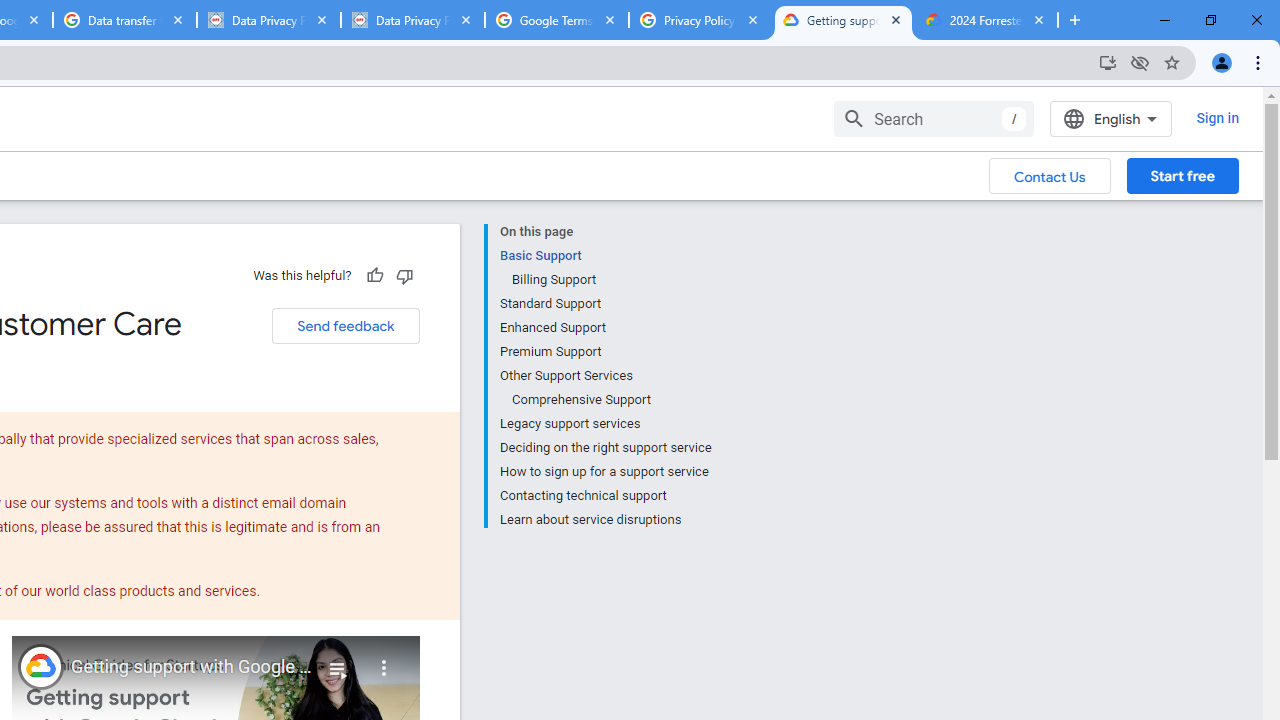 This screenshot has width=1280, height=720. What do you see at coordinates (1050, 175) in the screenshot?
I see `Contact Us` at bounding box center [1050, 175].